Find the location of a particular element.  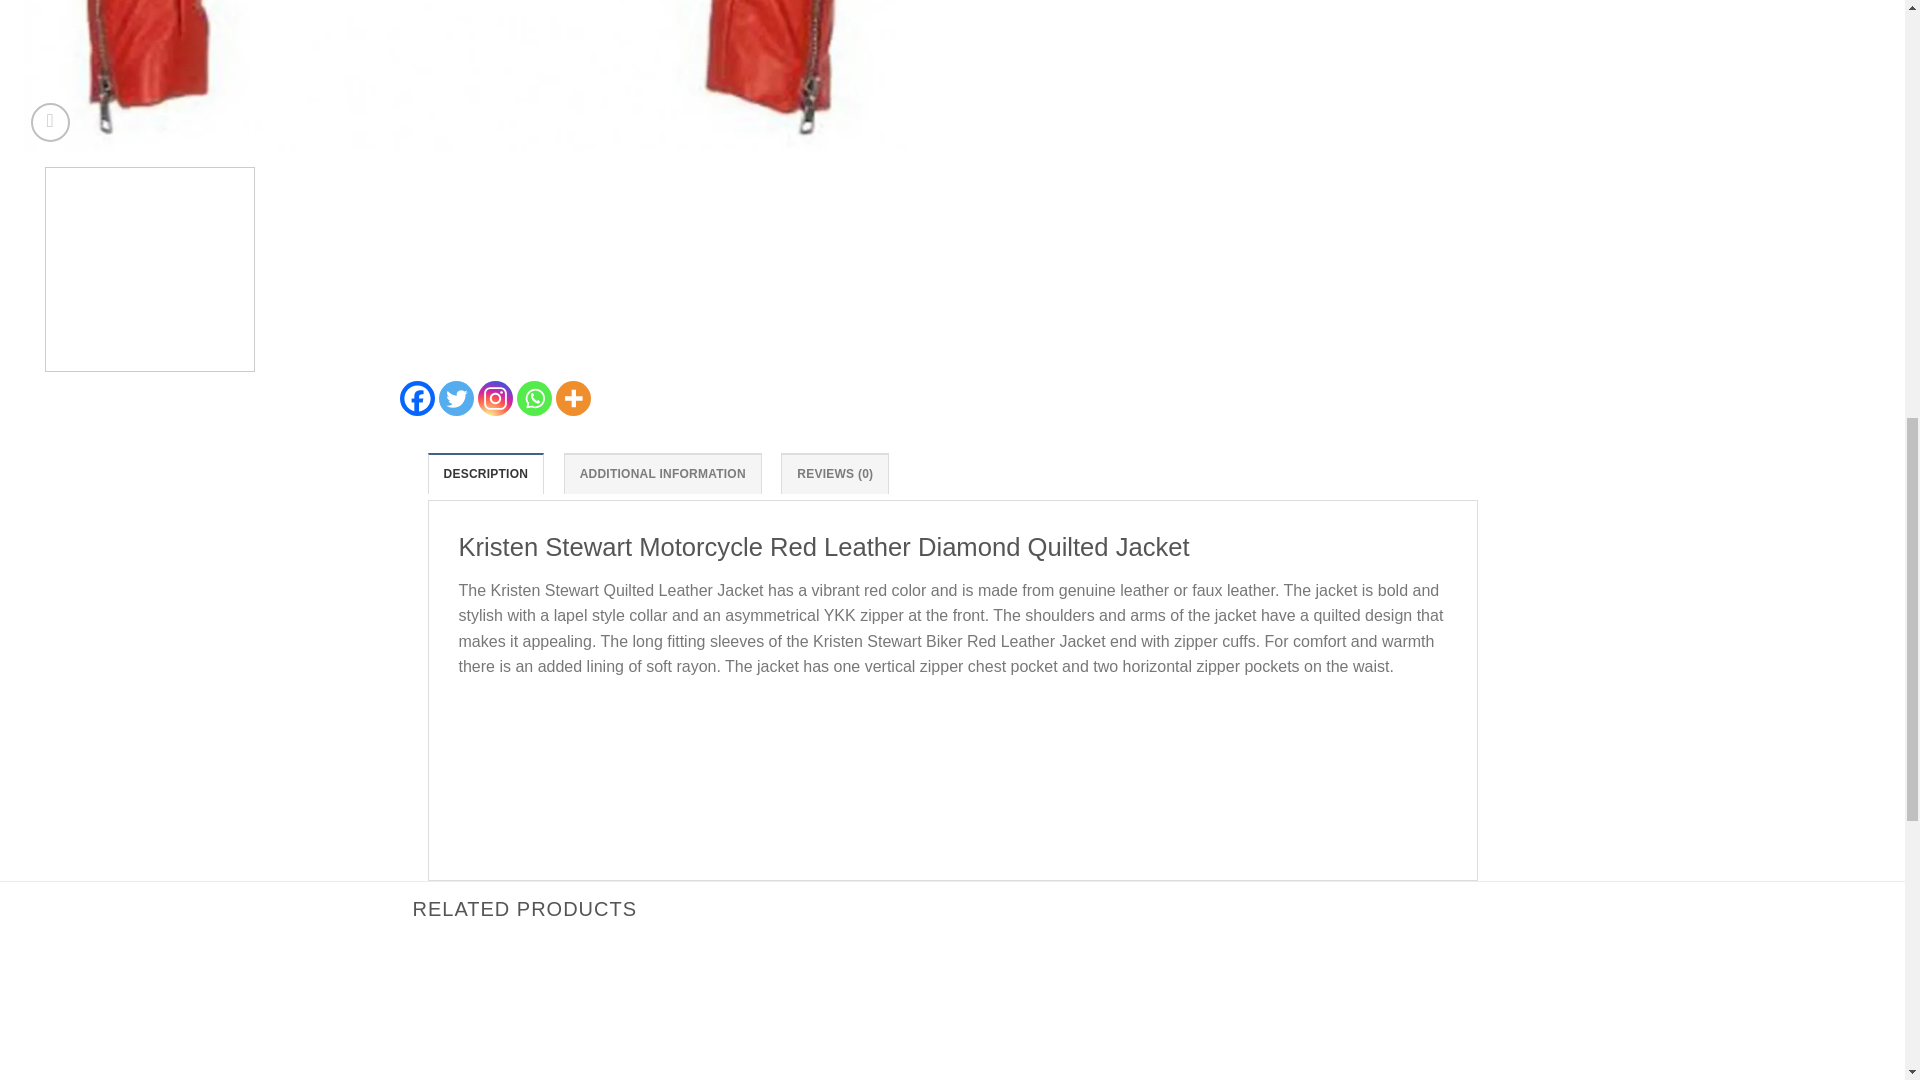

kristen-stewart-red-leather-jacket is located at coordinates (478, 76).